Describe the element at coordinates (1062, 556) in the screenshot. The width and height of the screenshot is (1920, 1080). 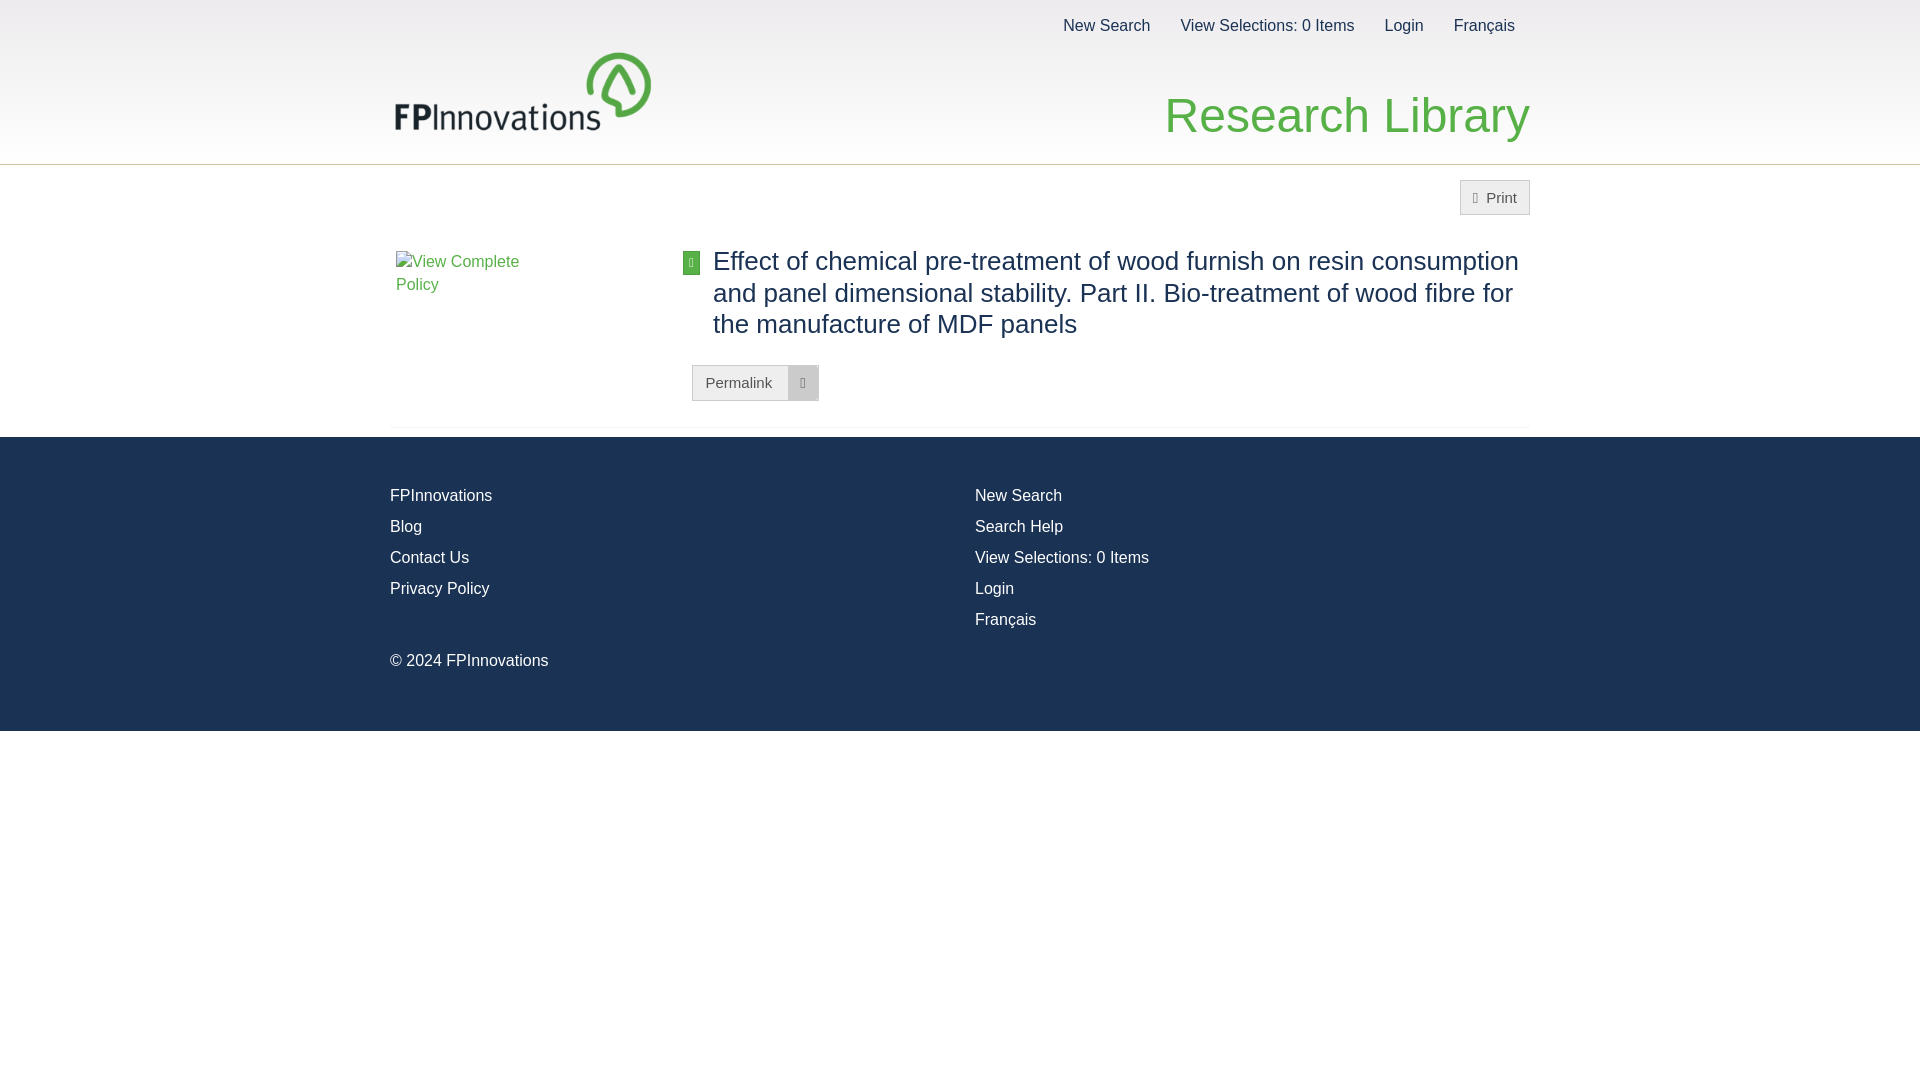
I see `View Selections: 0 Items` at that location.